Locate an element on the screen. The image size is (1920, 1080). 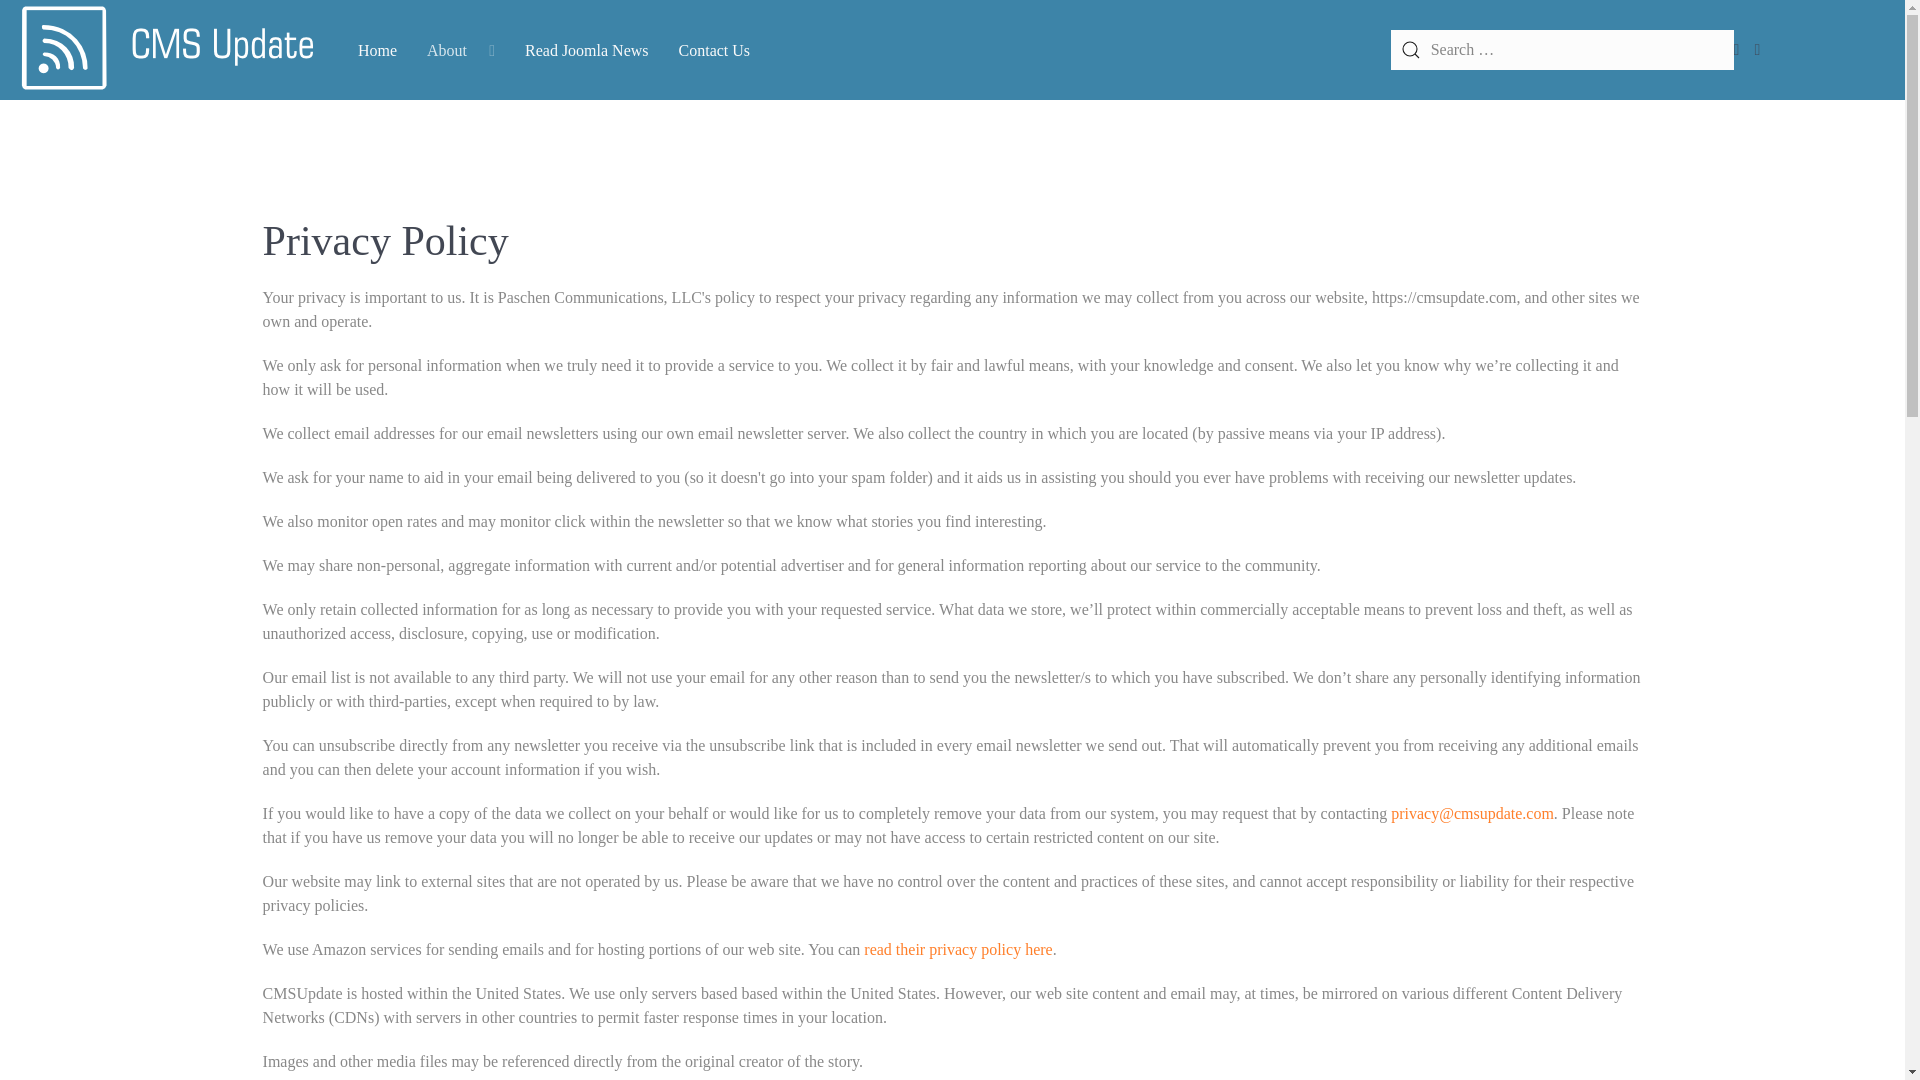
About is located at coordinates (461, 49).